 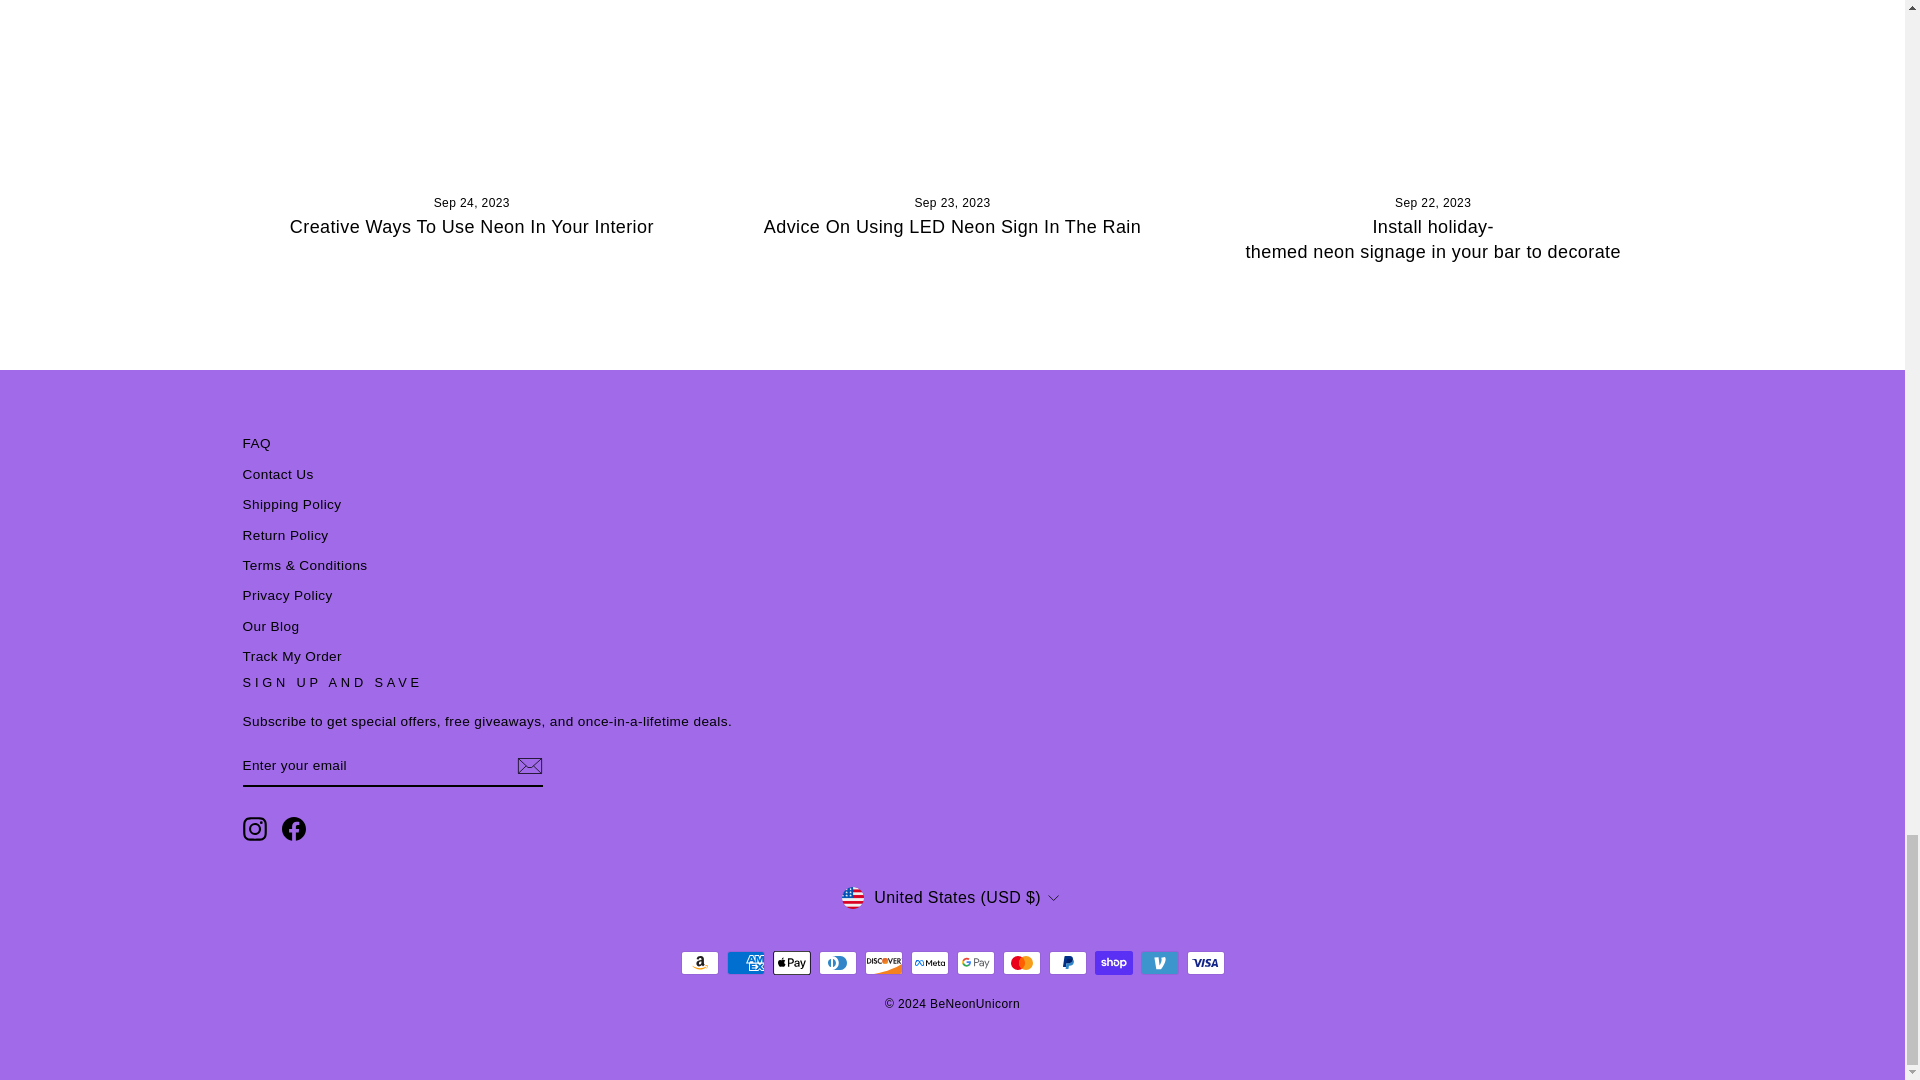 I want to click on Meta Pay, so click(x=929, y=963).